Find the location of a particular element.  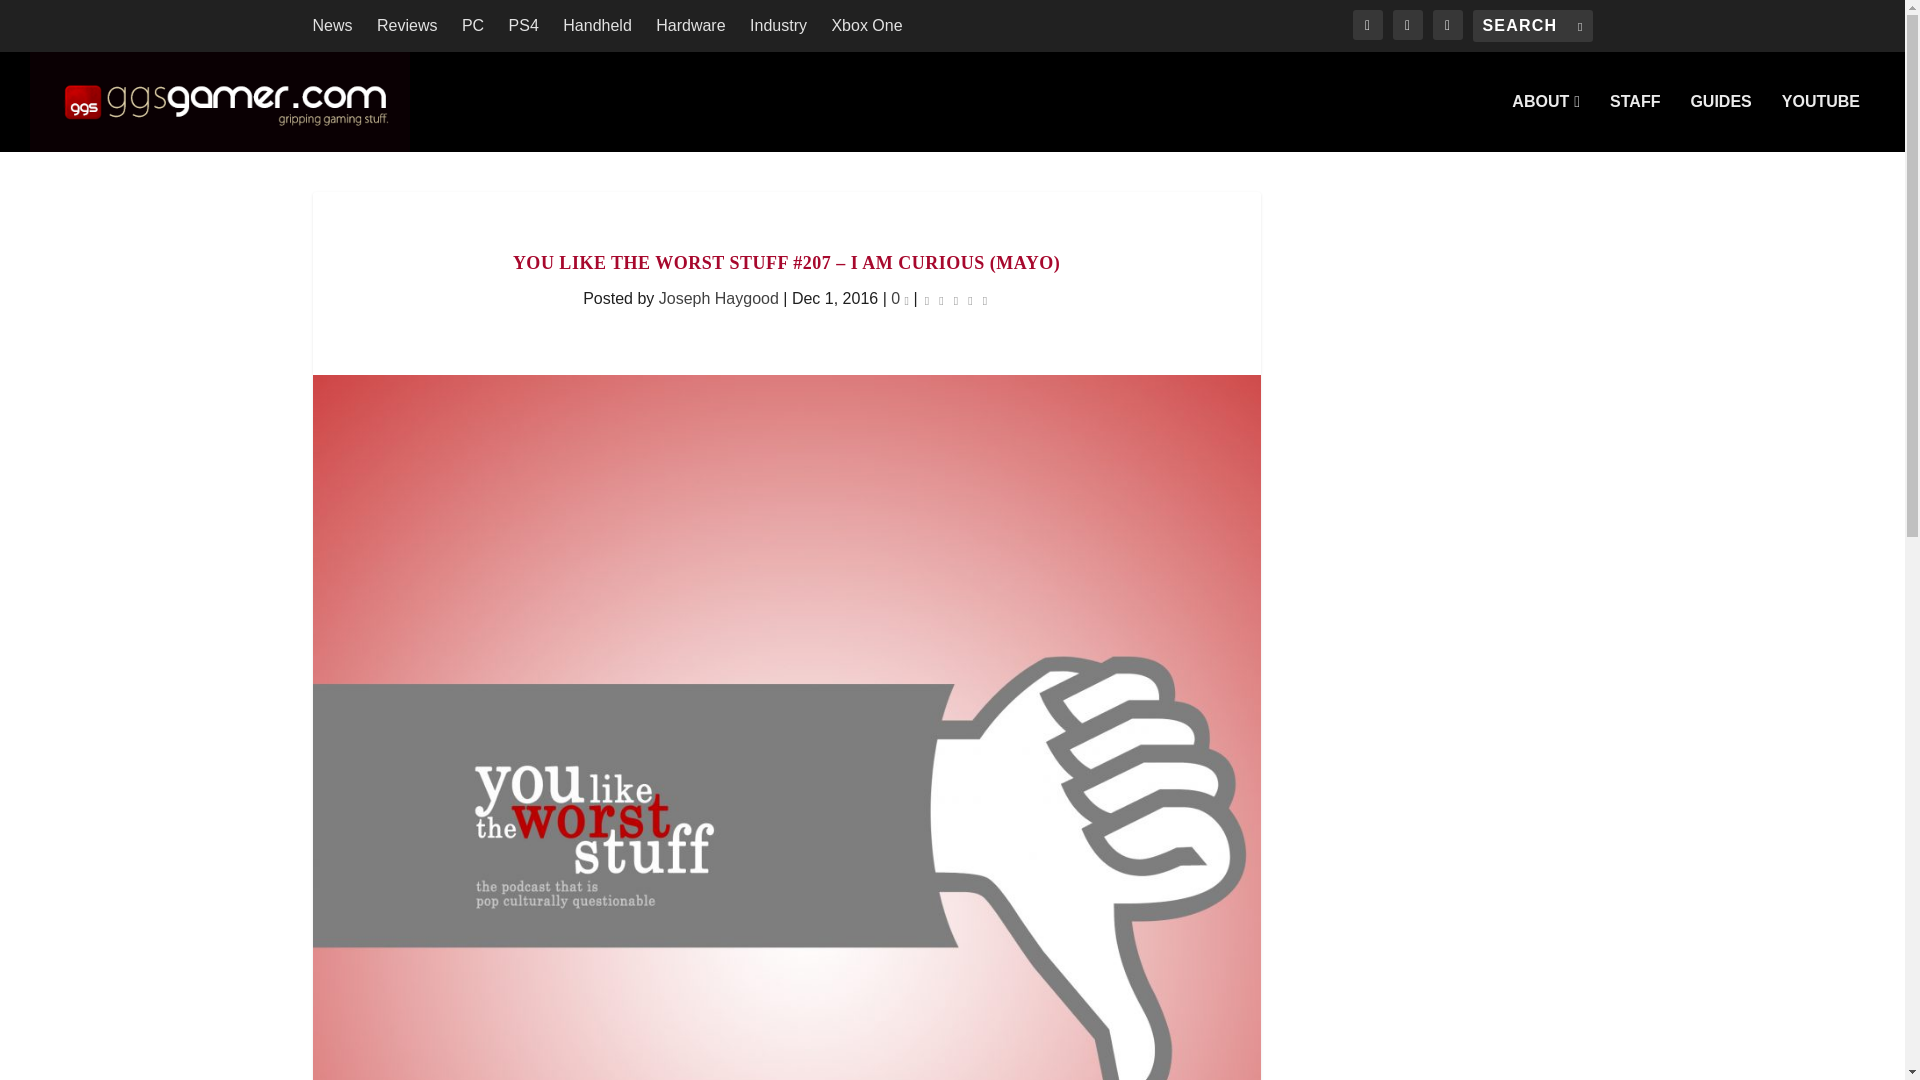

Handheld is located at coordinates (596, 26).